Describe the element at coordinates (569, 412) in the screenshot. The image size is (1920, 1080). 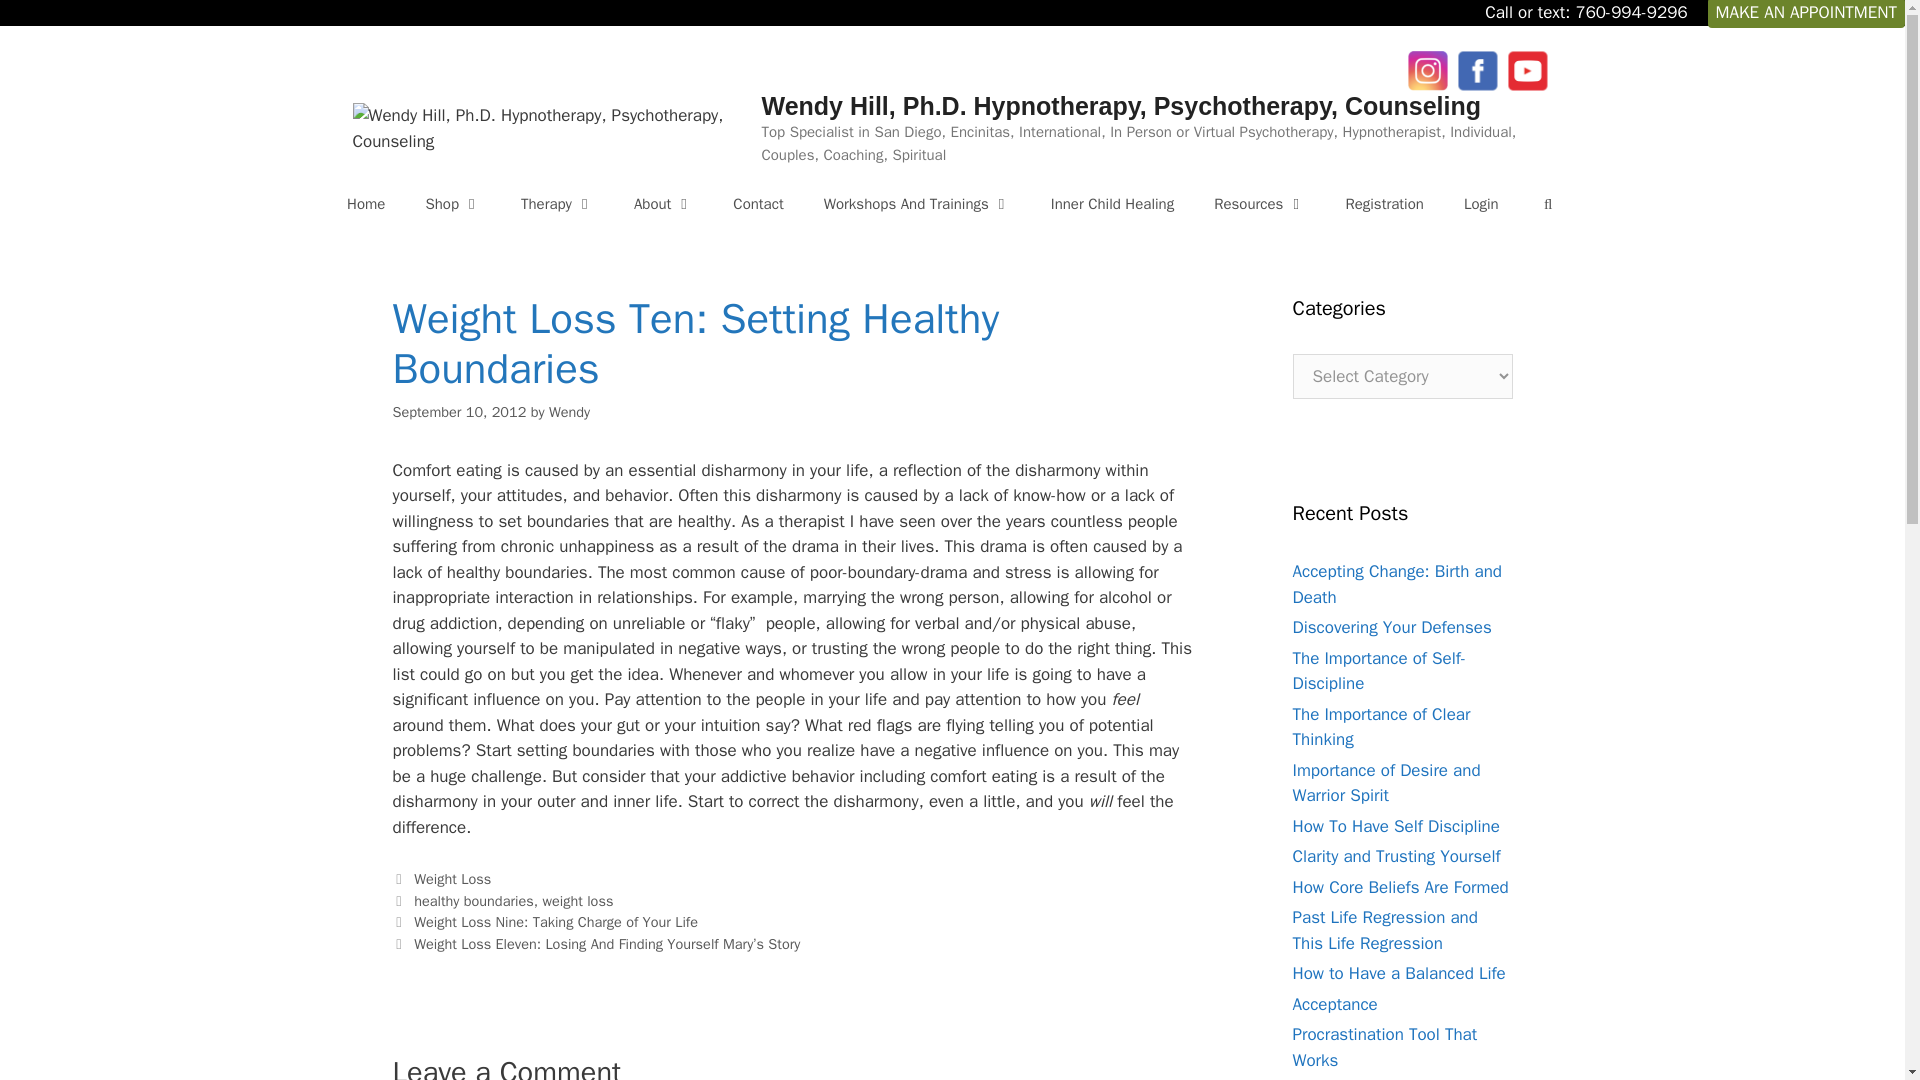
I see `View all posts by Wendy` at that location.